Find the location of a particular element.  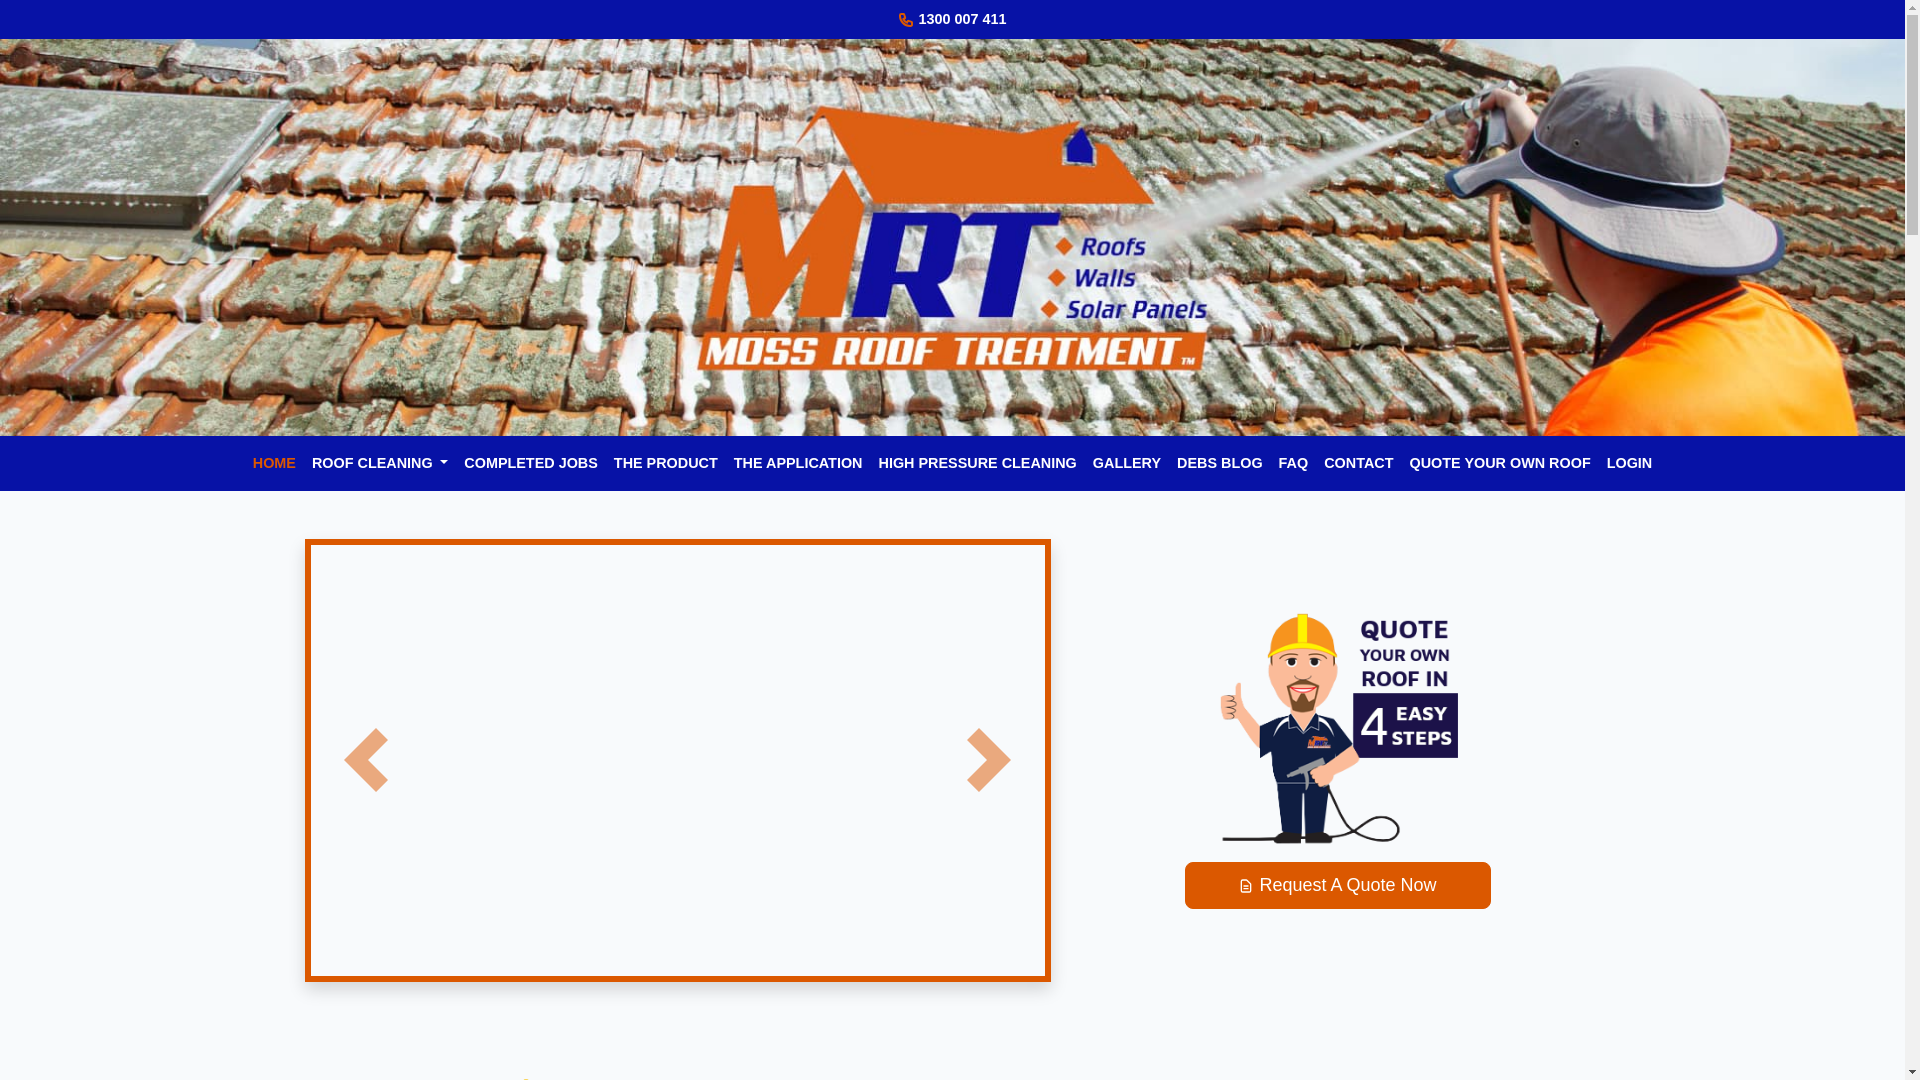

DEBS BLOG is located at coordinates (1220, 464).